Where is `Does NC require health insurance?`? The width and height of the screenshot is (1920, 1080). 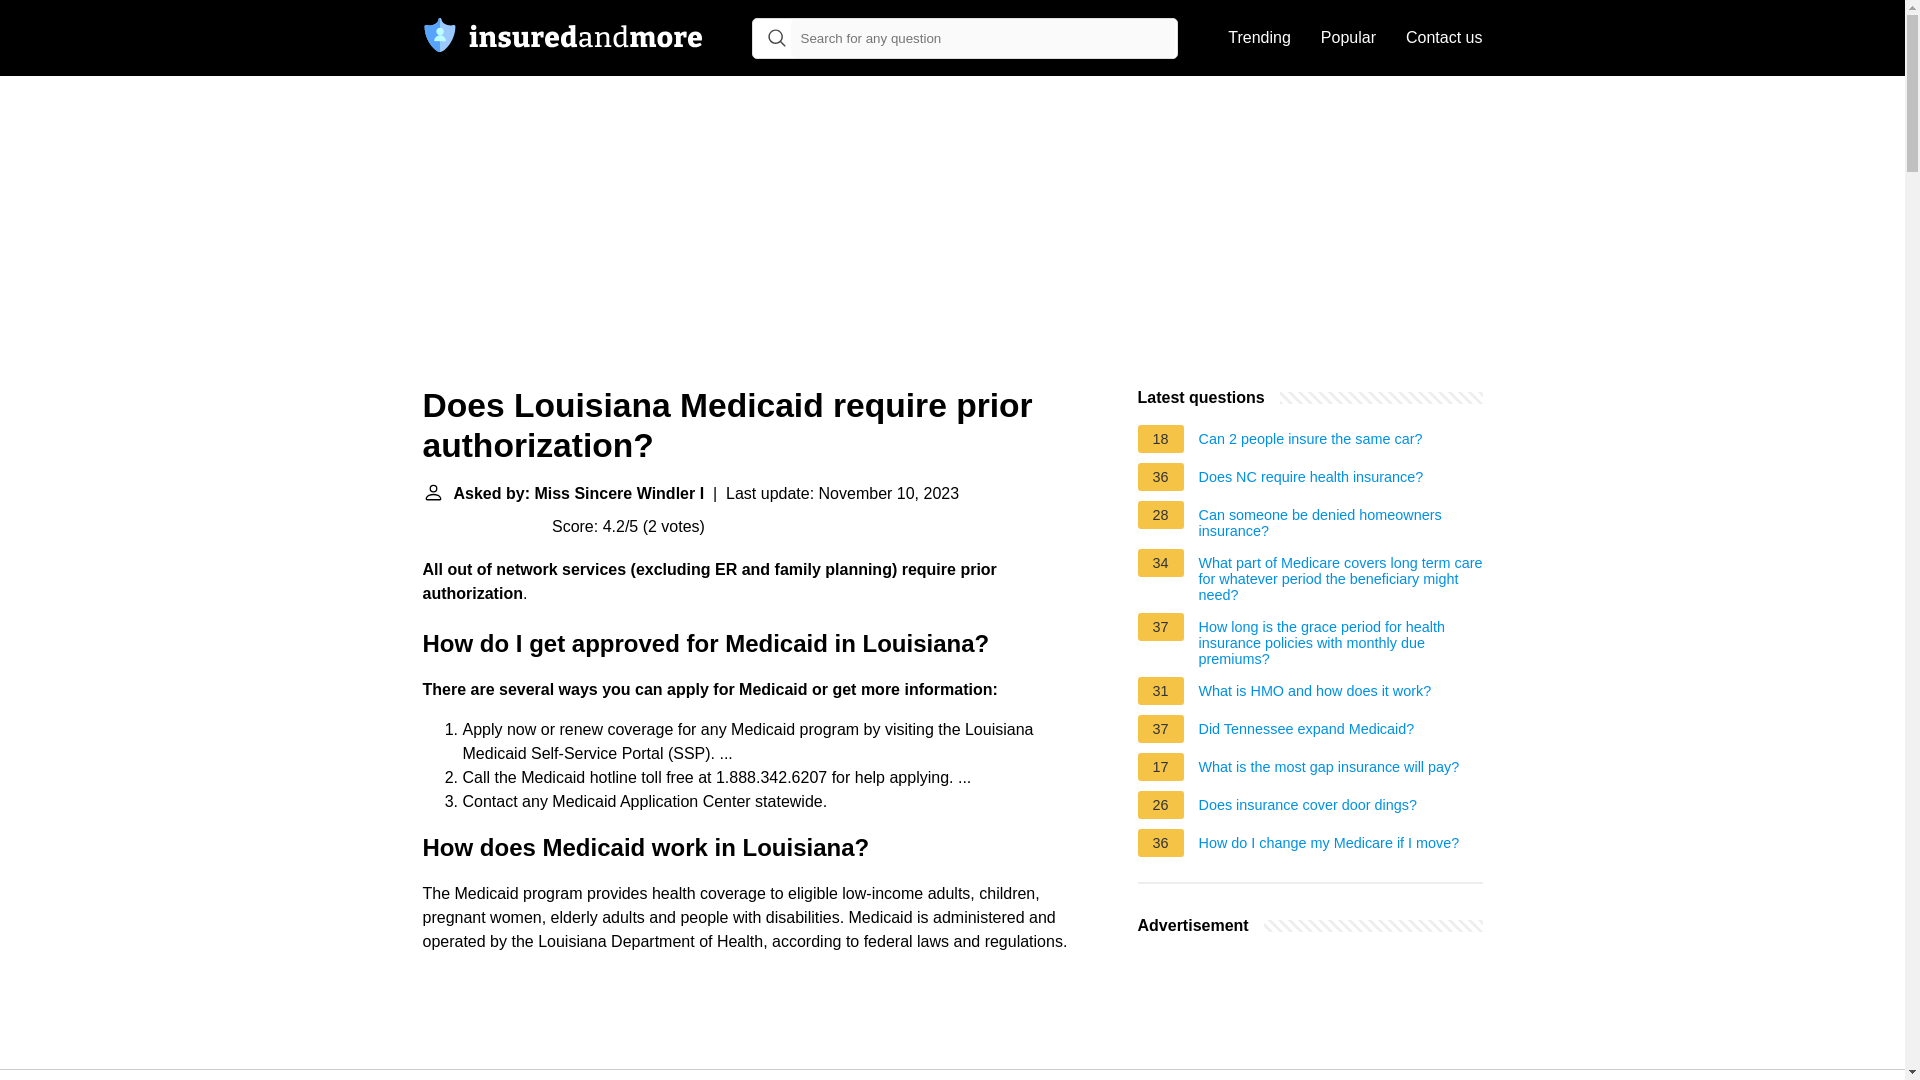
Does NC require health insurance? is located at coordinates (1311, 480).